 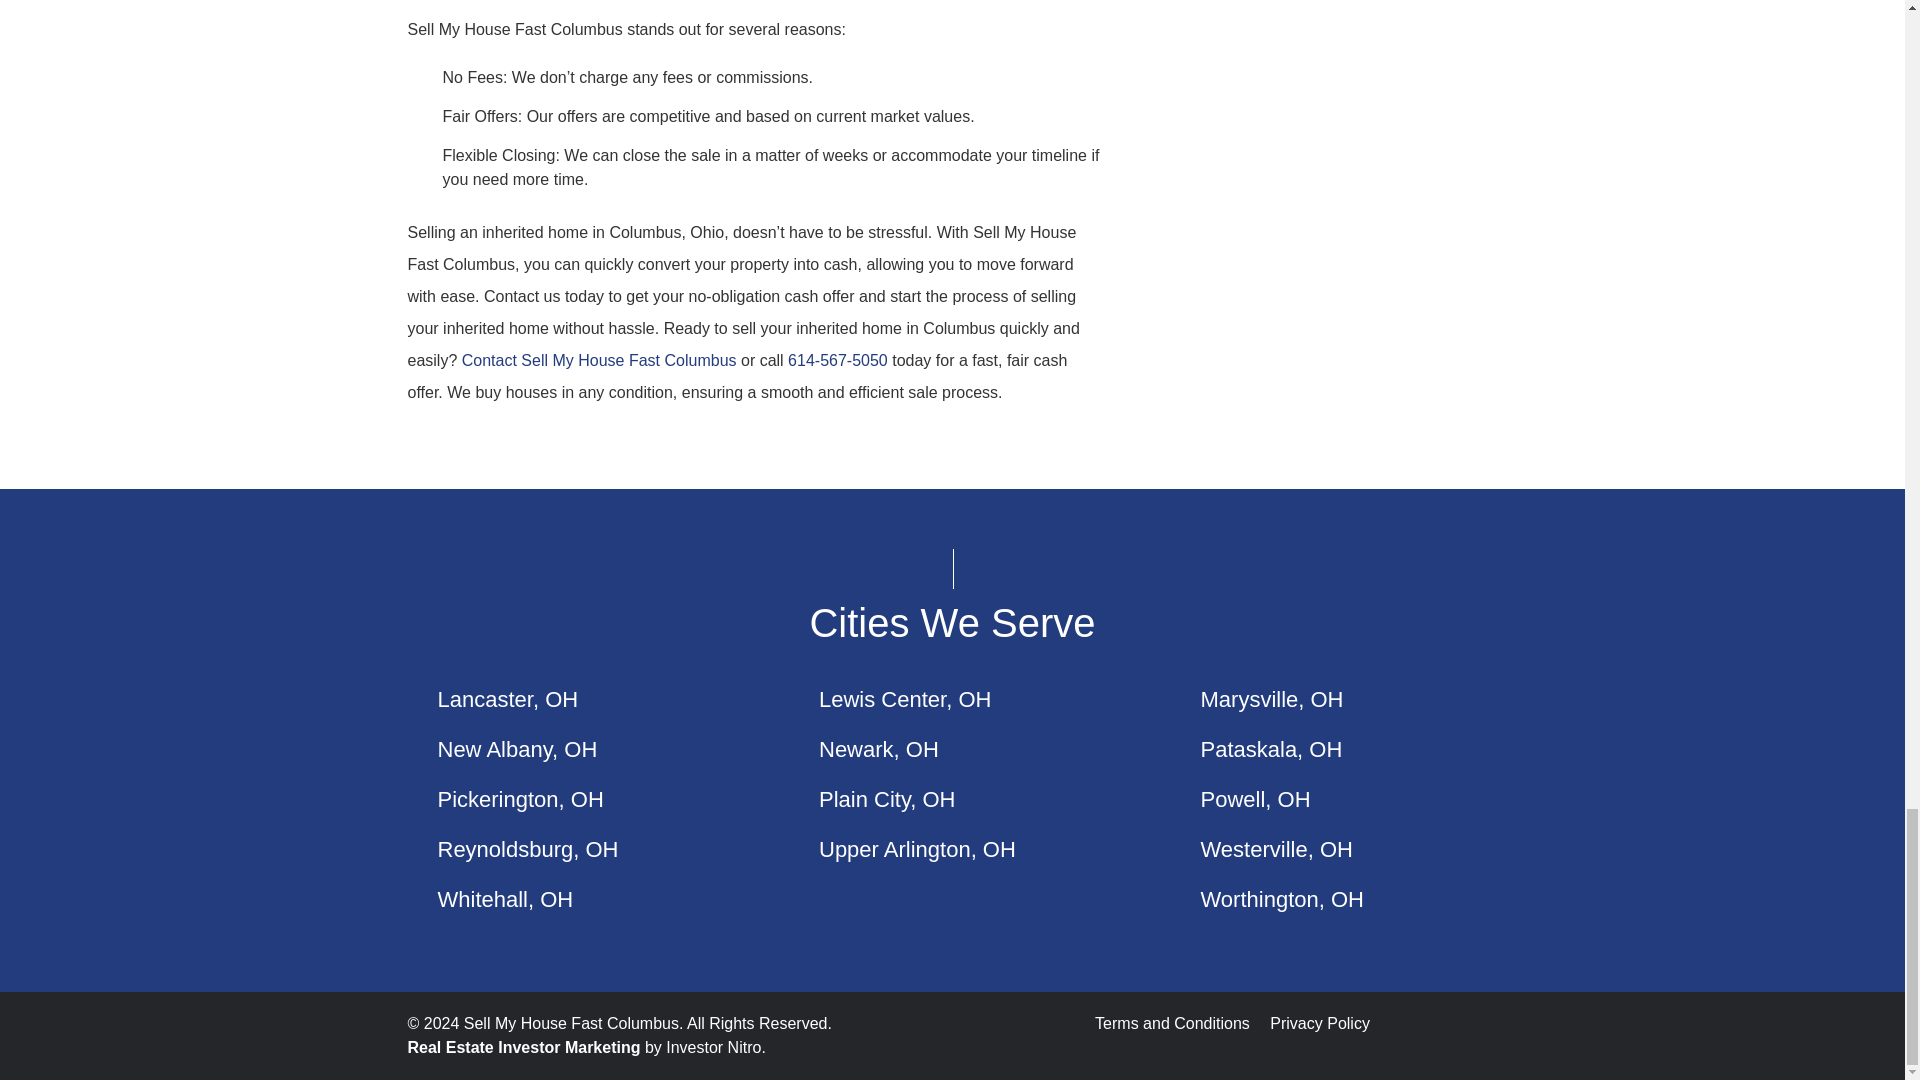 What do you see at coordinates (1254, 800) in the screenshot?
I see `Powell, OH` at bounding box center [1254, 800].